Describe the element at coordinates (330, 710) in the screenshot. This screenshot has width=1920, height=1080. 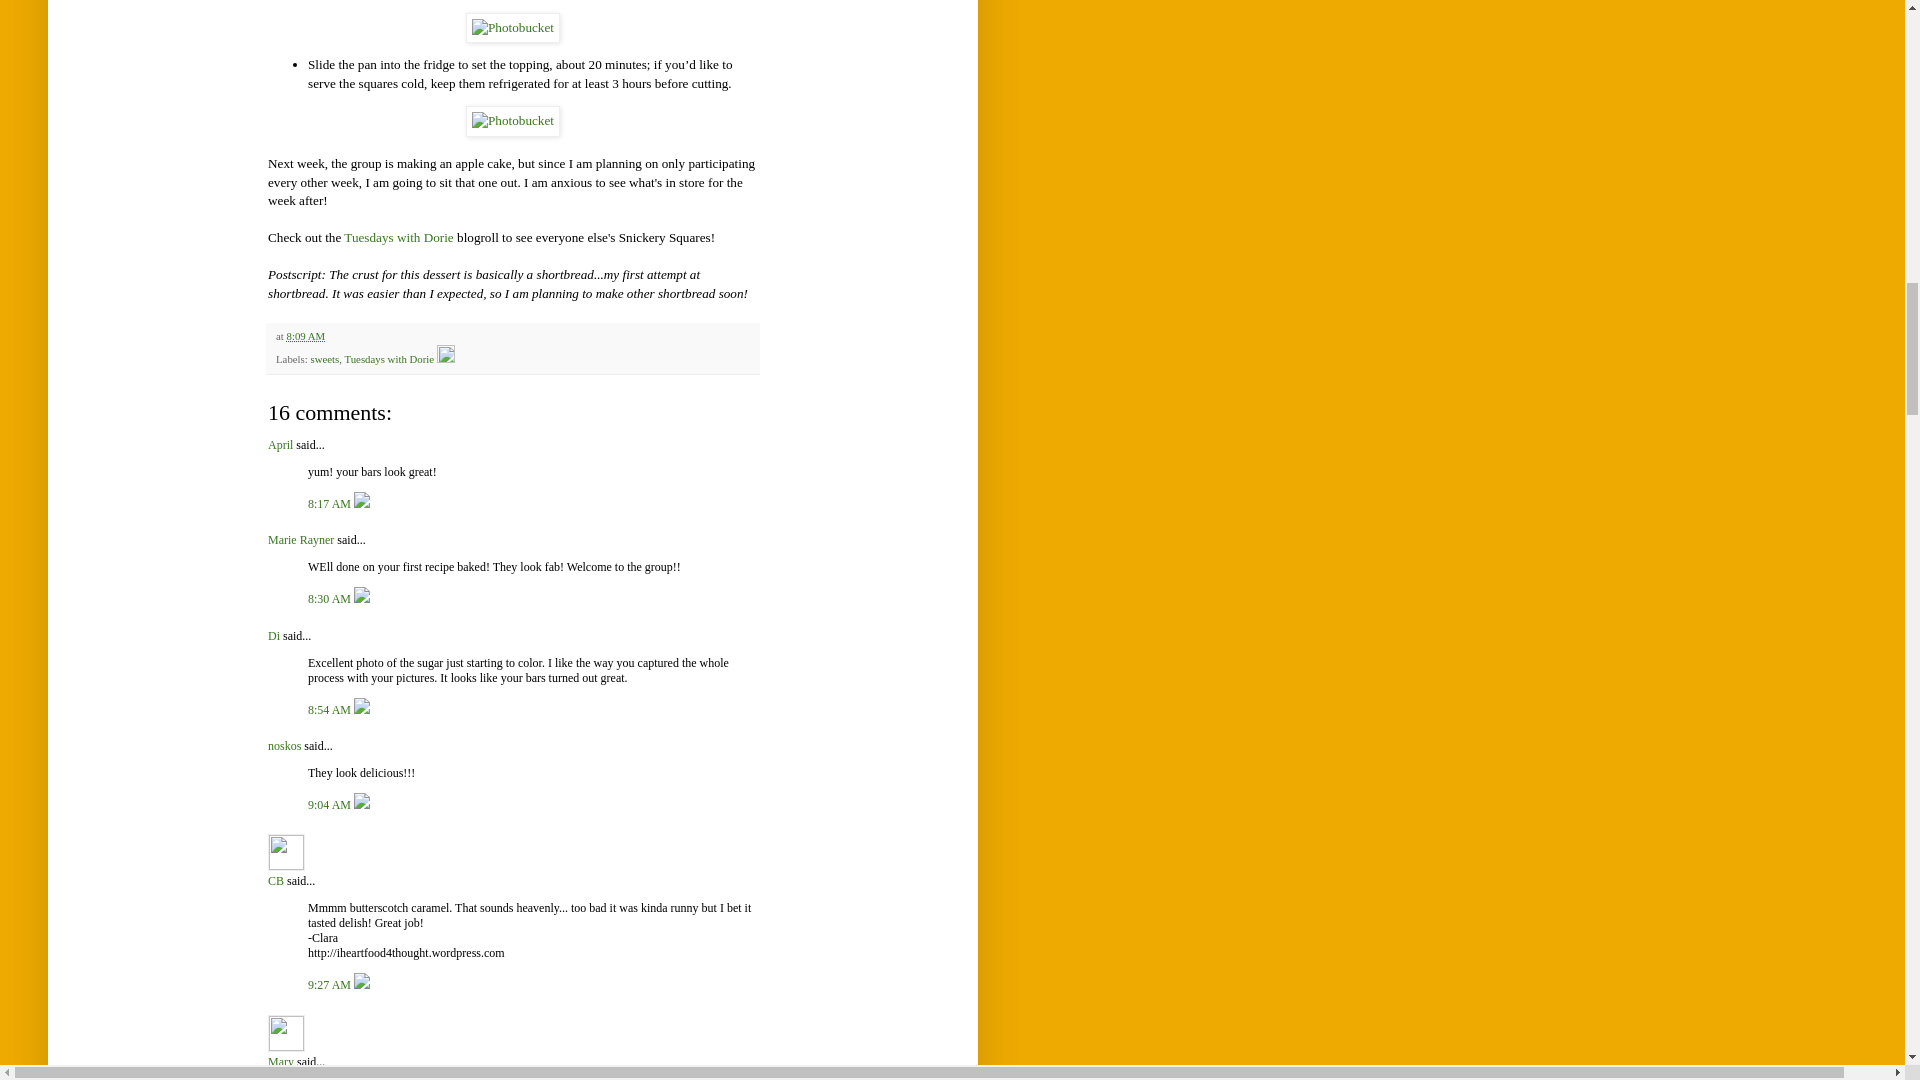
I see `8:54 AM` at that location.